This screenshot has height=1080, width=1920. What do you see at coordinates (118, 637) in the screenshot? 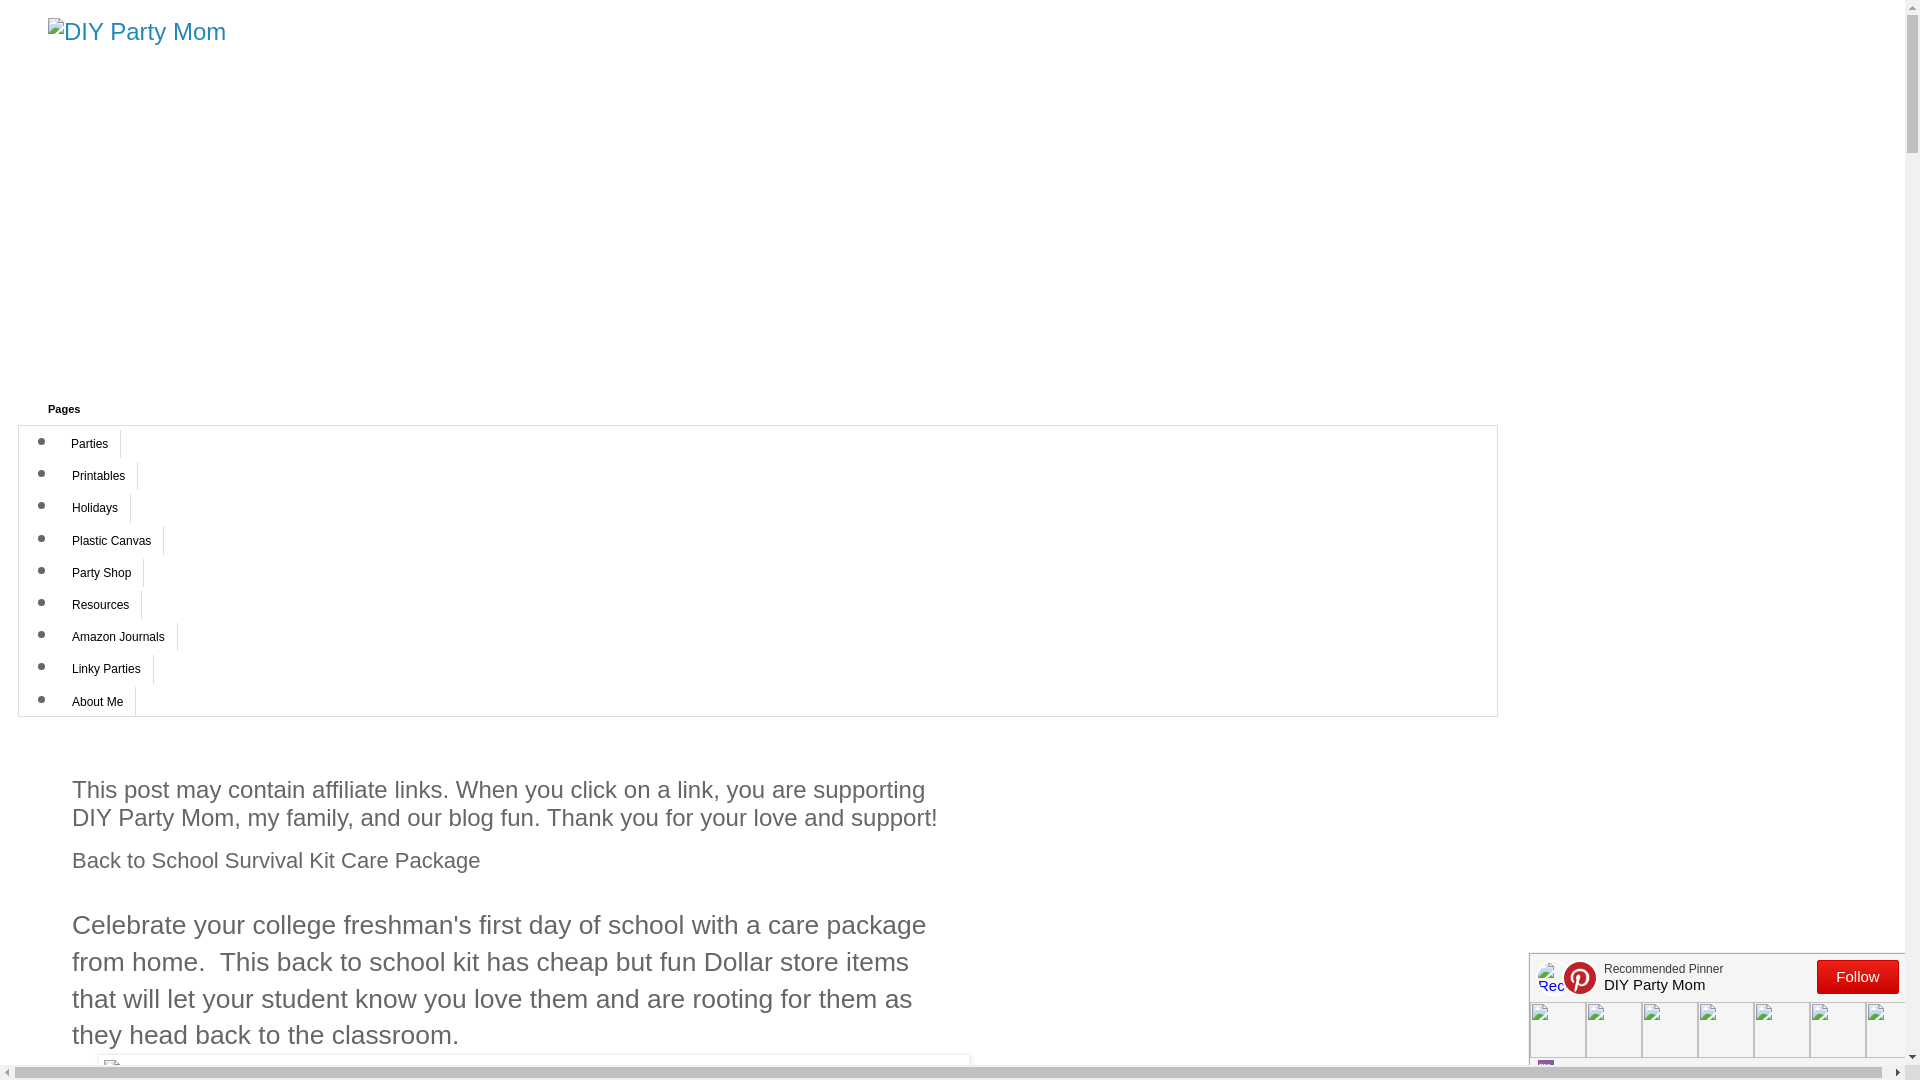
I see `Amazon Journals` at bounding box center [118, 637].